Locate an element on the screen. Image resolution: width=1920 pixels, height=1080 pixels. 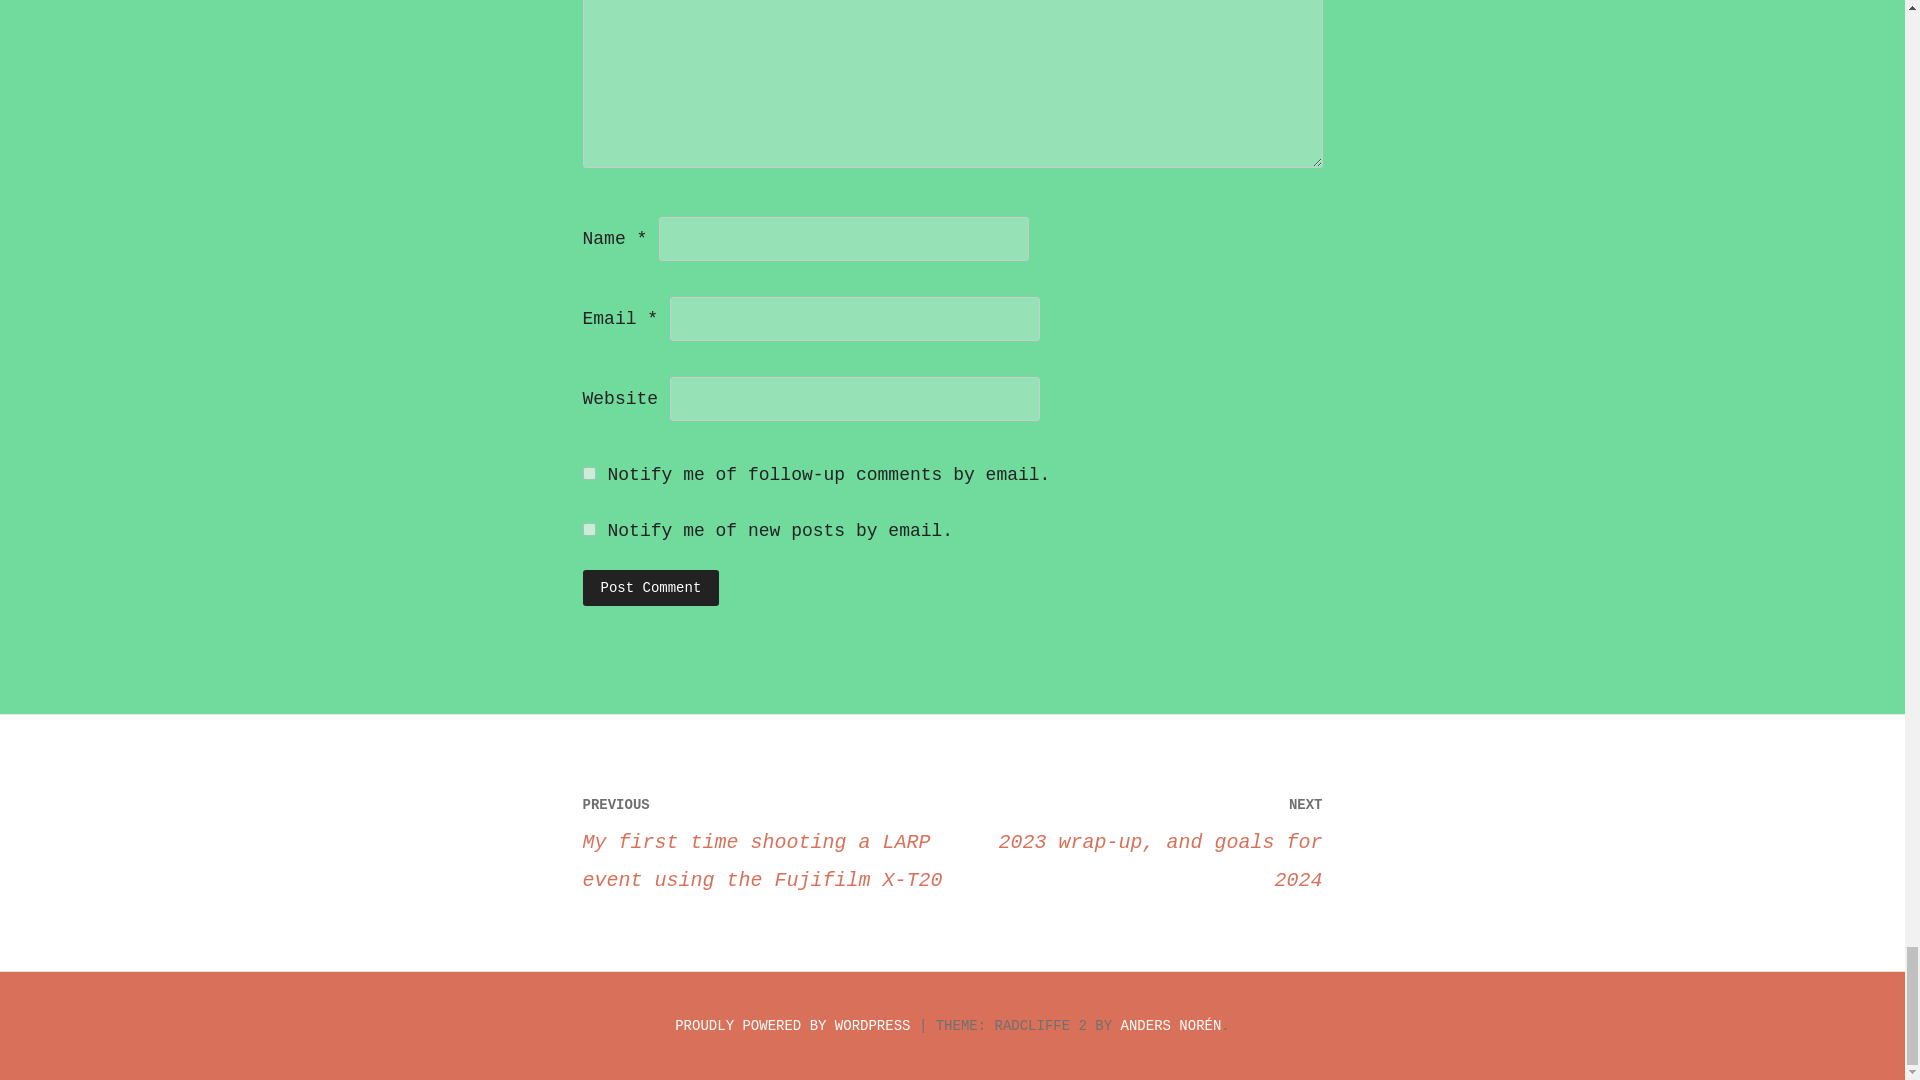
PROUDLY POWERED BY WORDPRESS is located at coordinates (588, 472).